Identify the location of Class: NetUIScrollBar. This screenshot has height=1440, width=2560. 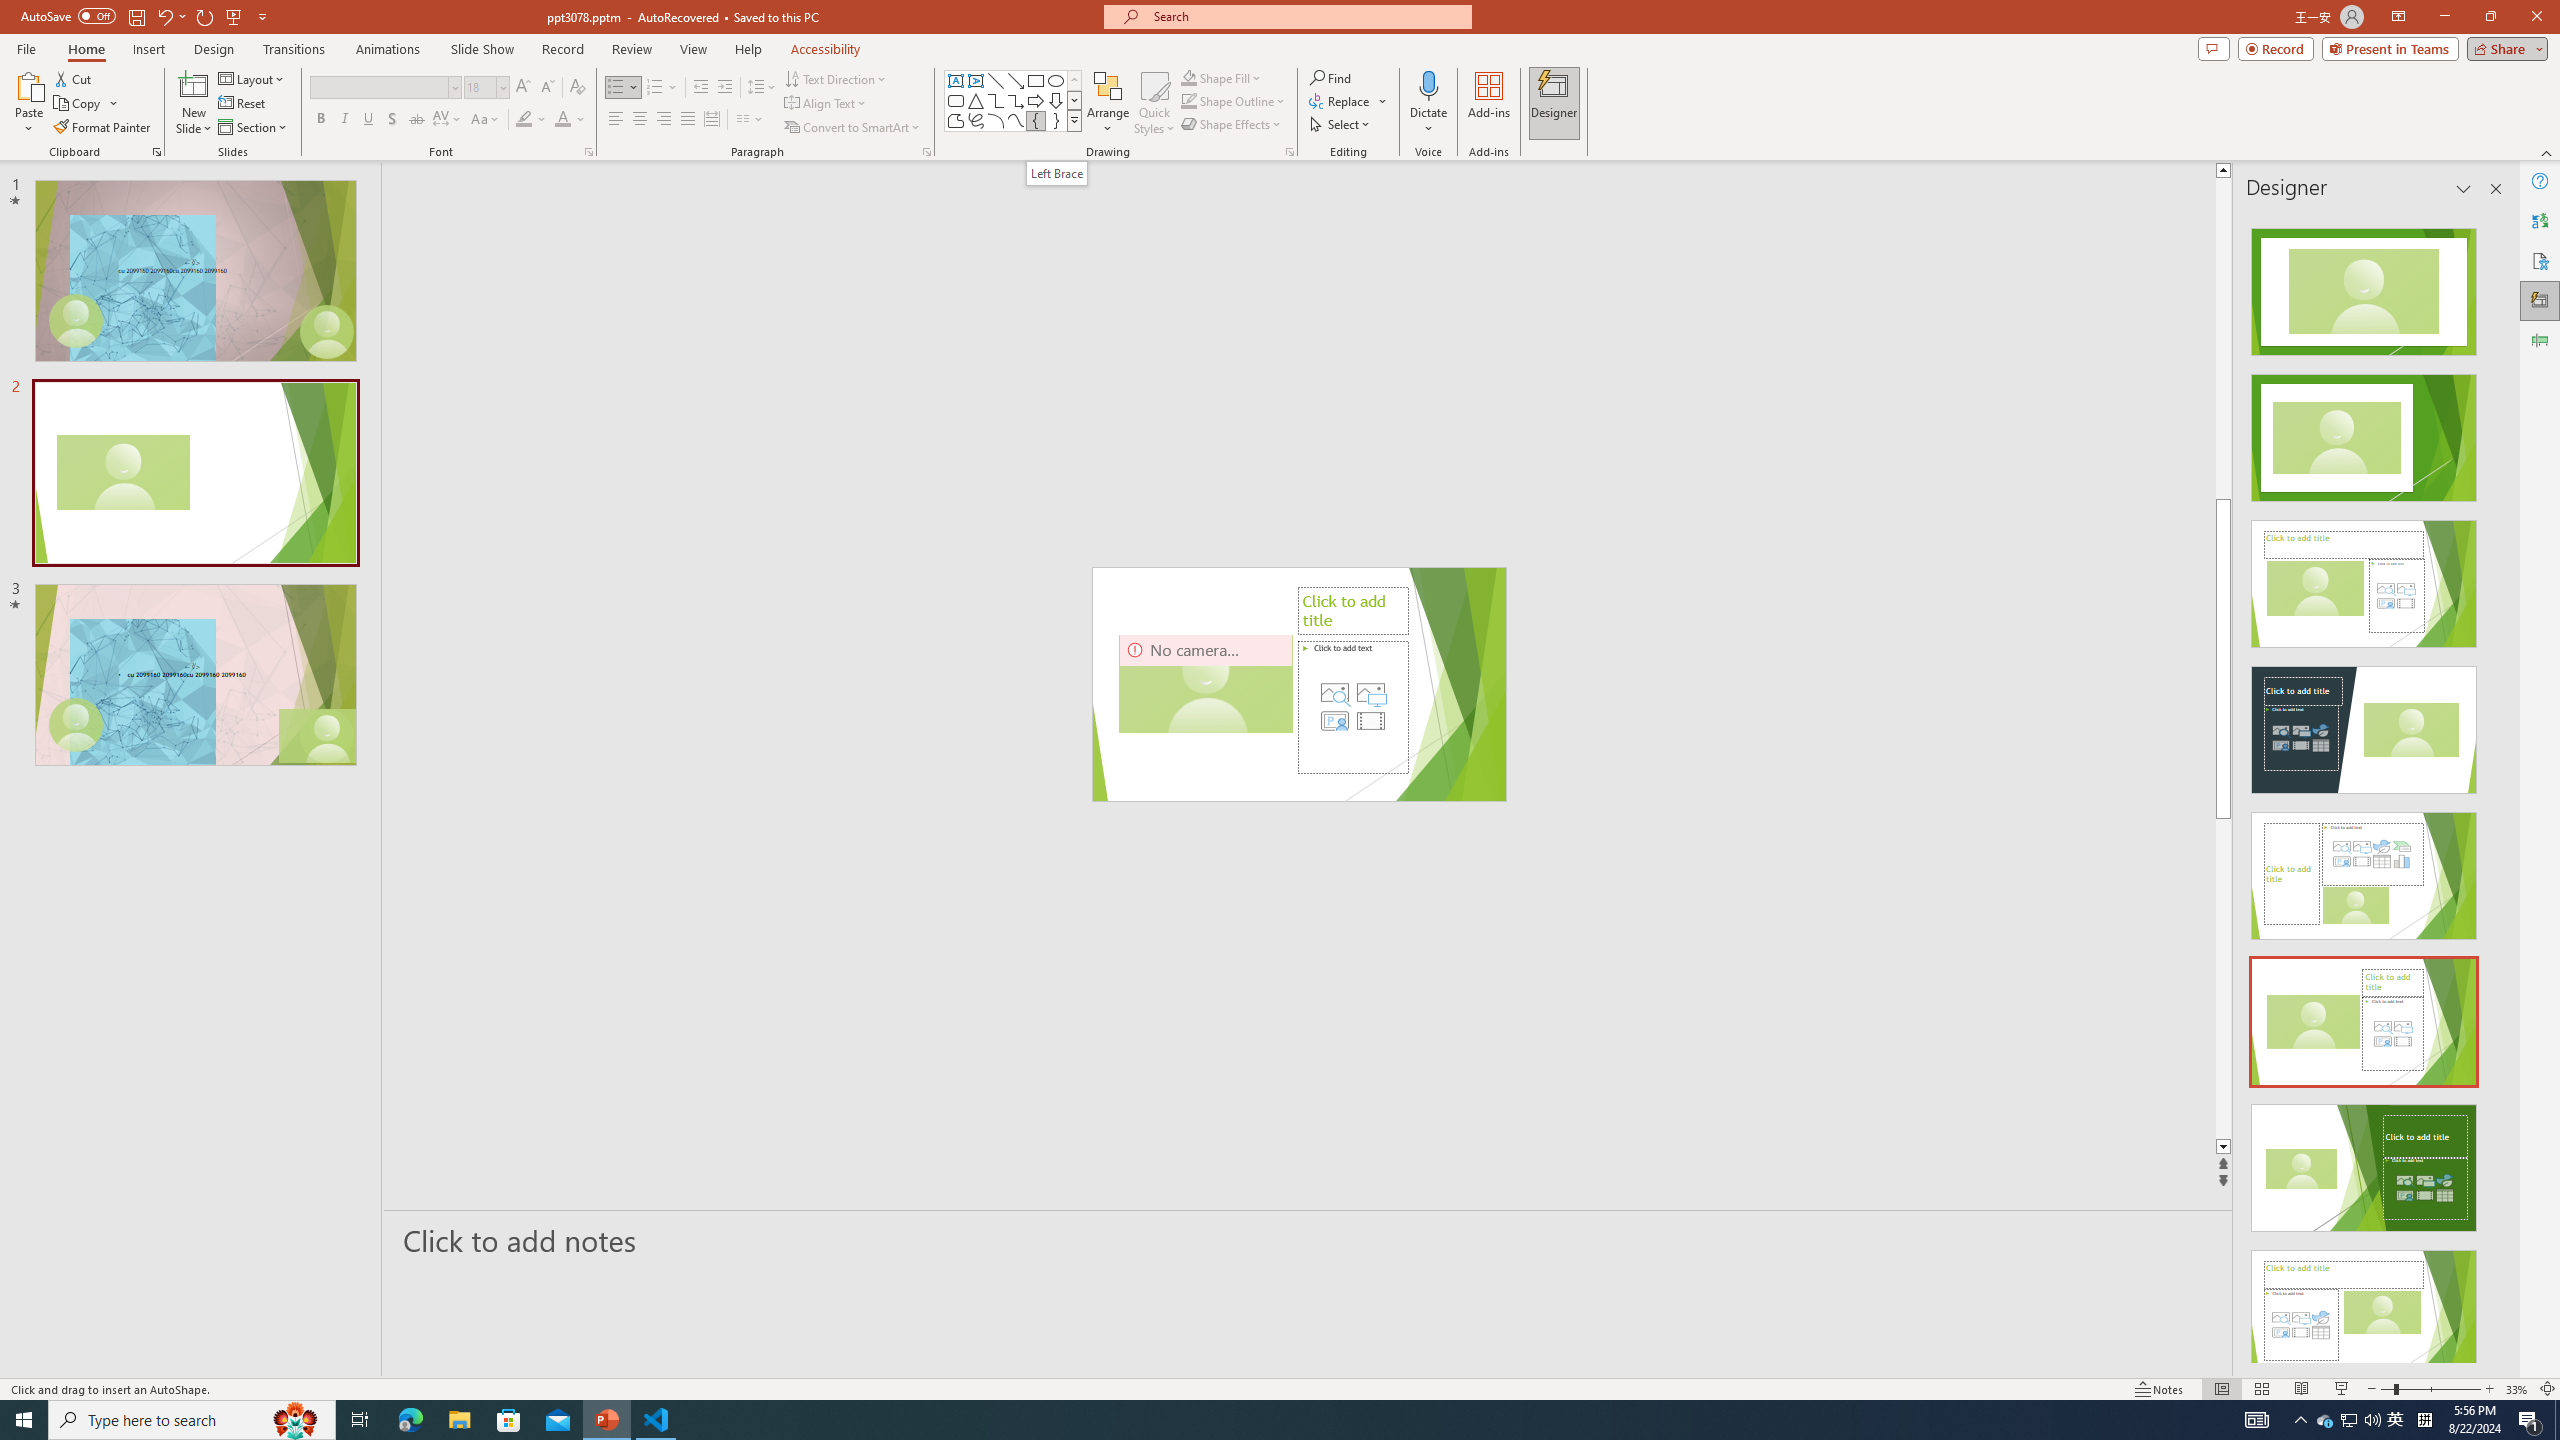
(2494, 787).